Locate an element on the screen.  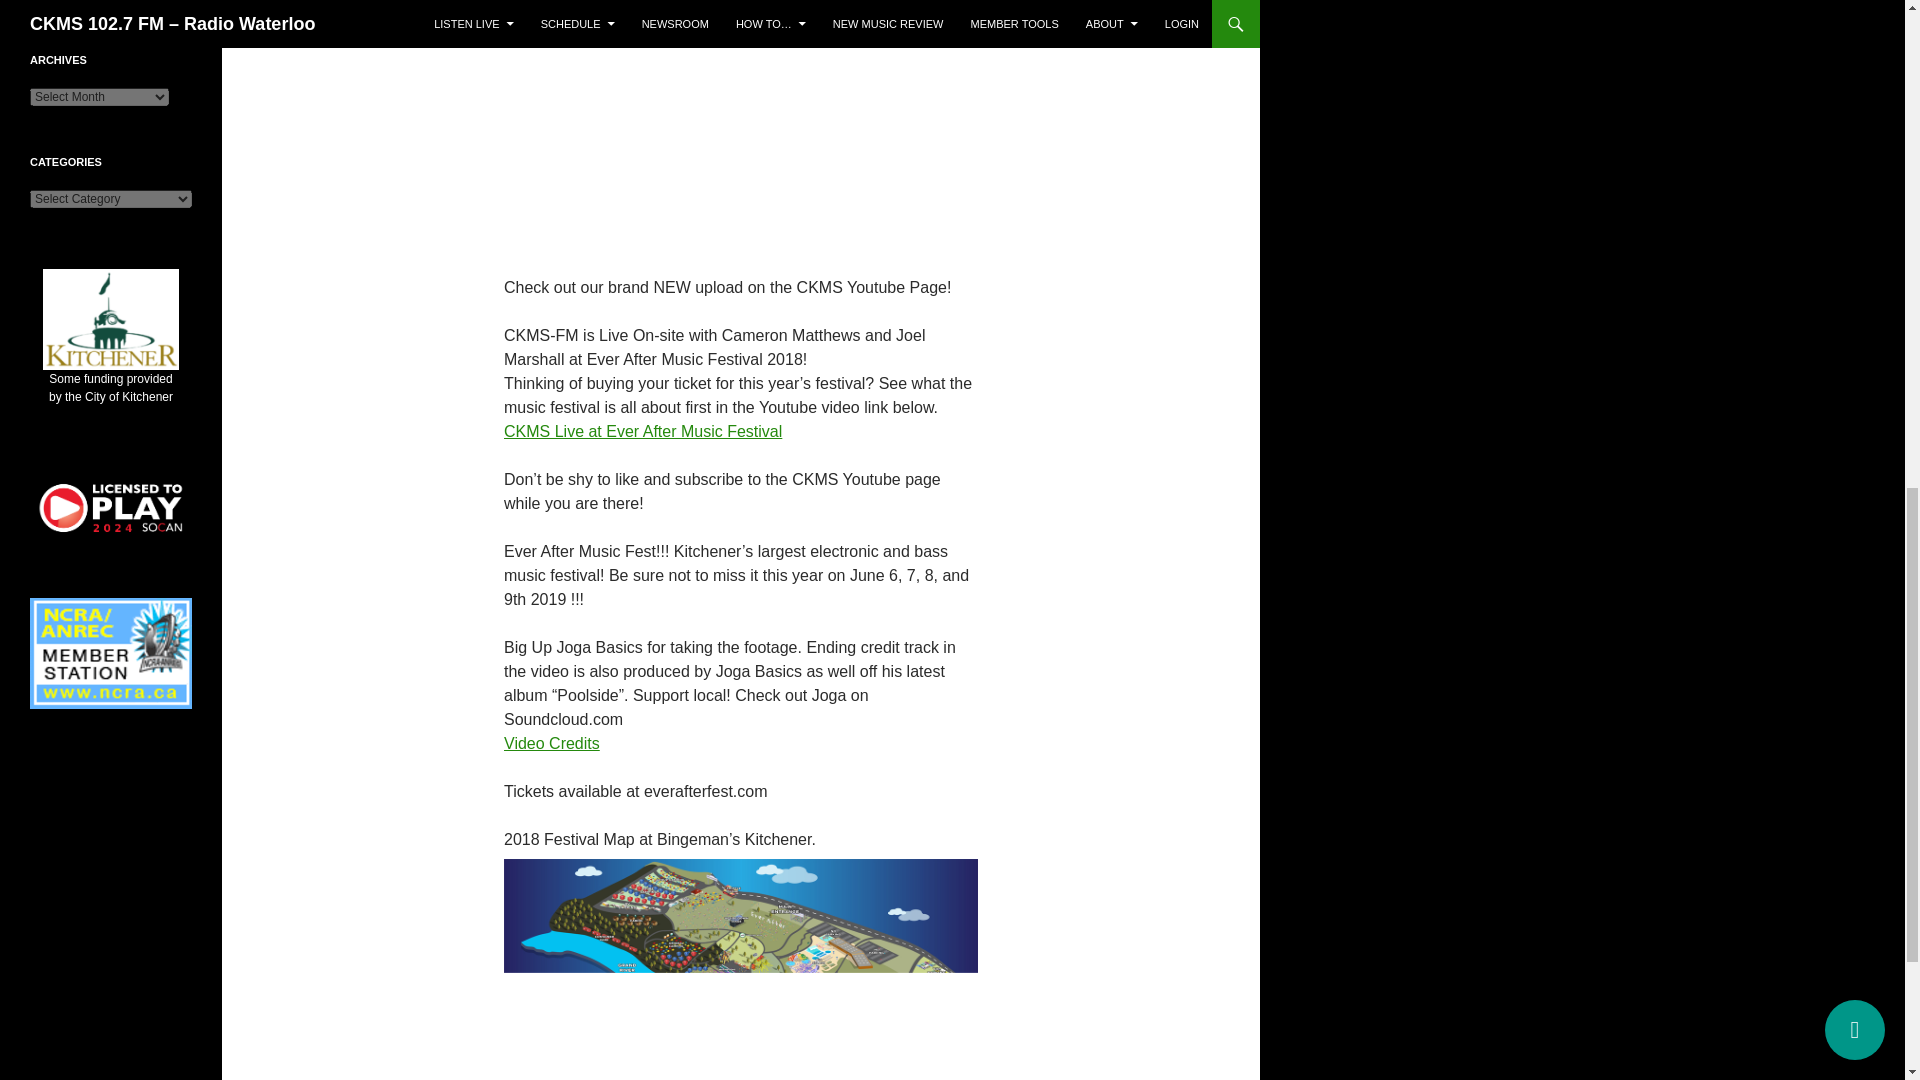
City of Kitchener is located at coordinates (110, 358).